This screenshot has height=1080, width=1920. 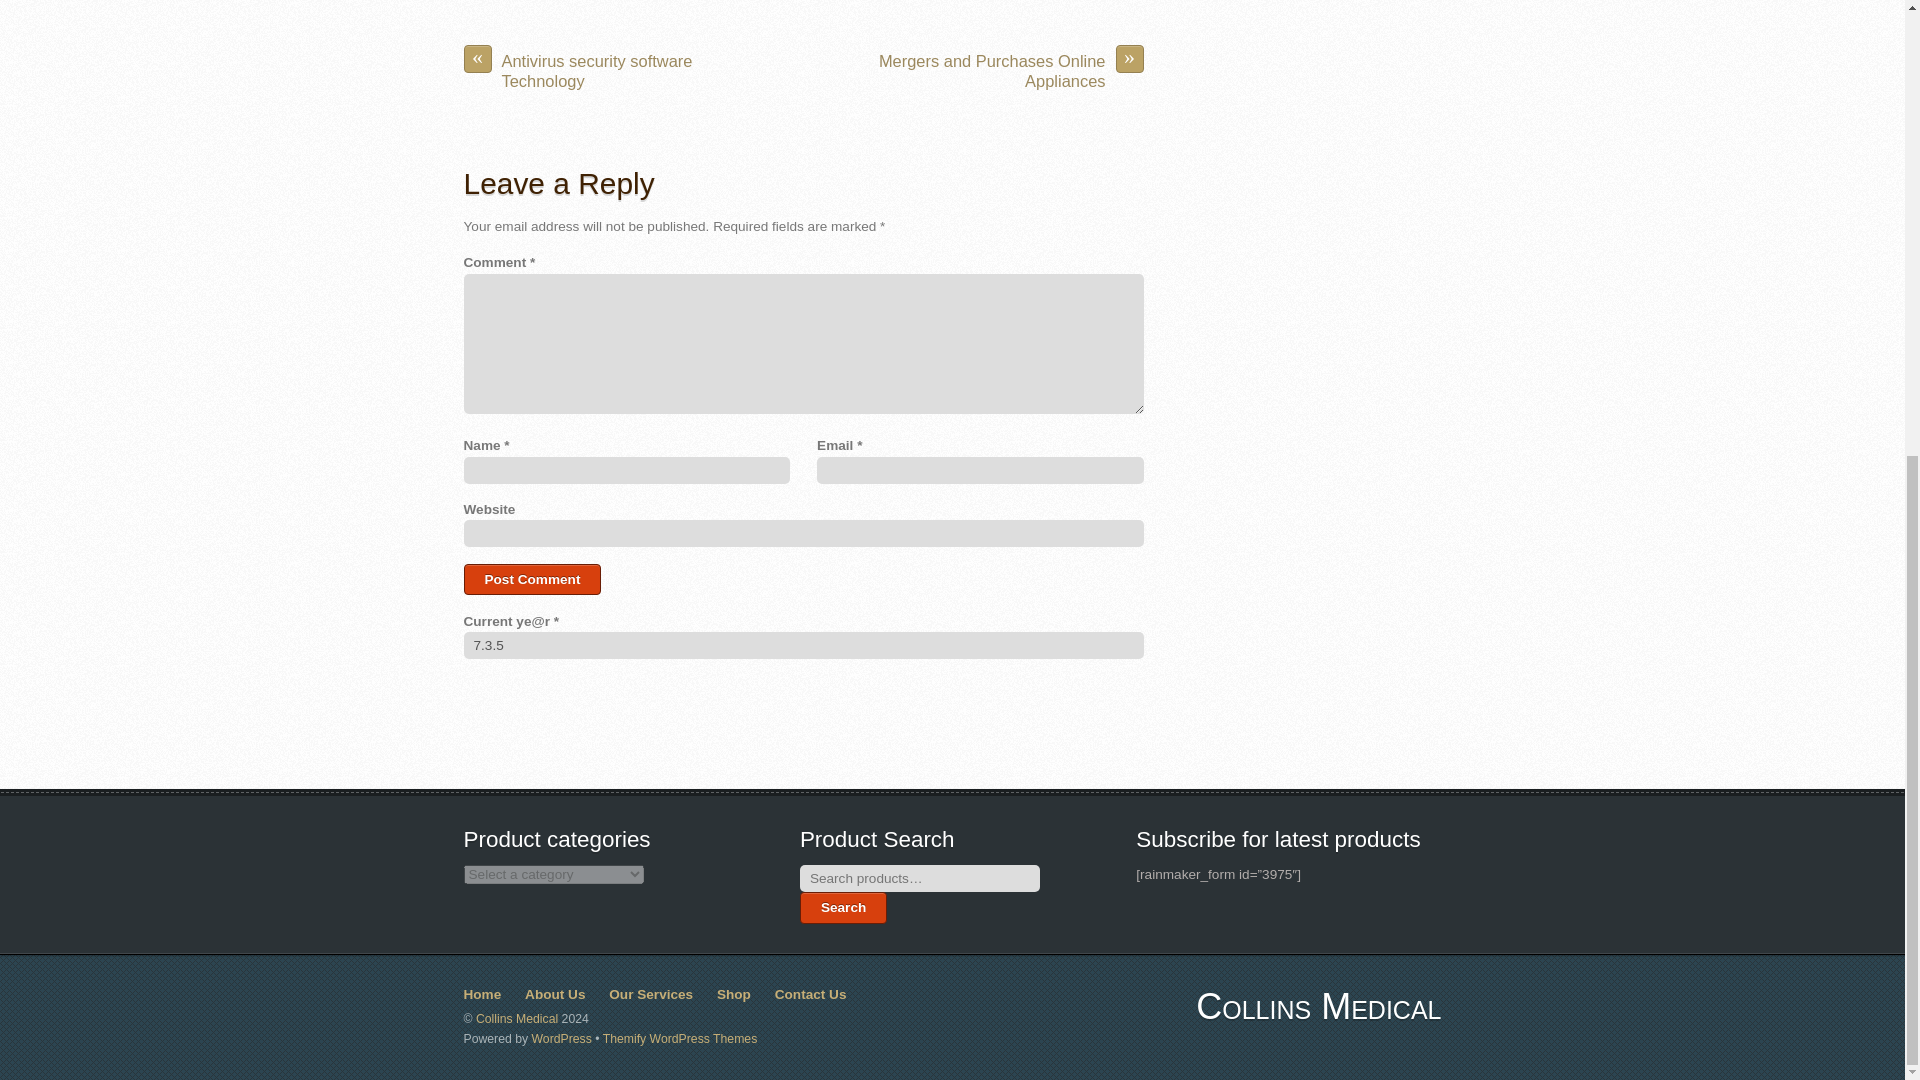 What do you see at coordinates (733, 994) in the screenshot?
I see `Shop` at bounding box center [733, 994].